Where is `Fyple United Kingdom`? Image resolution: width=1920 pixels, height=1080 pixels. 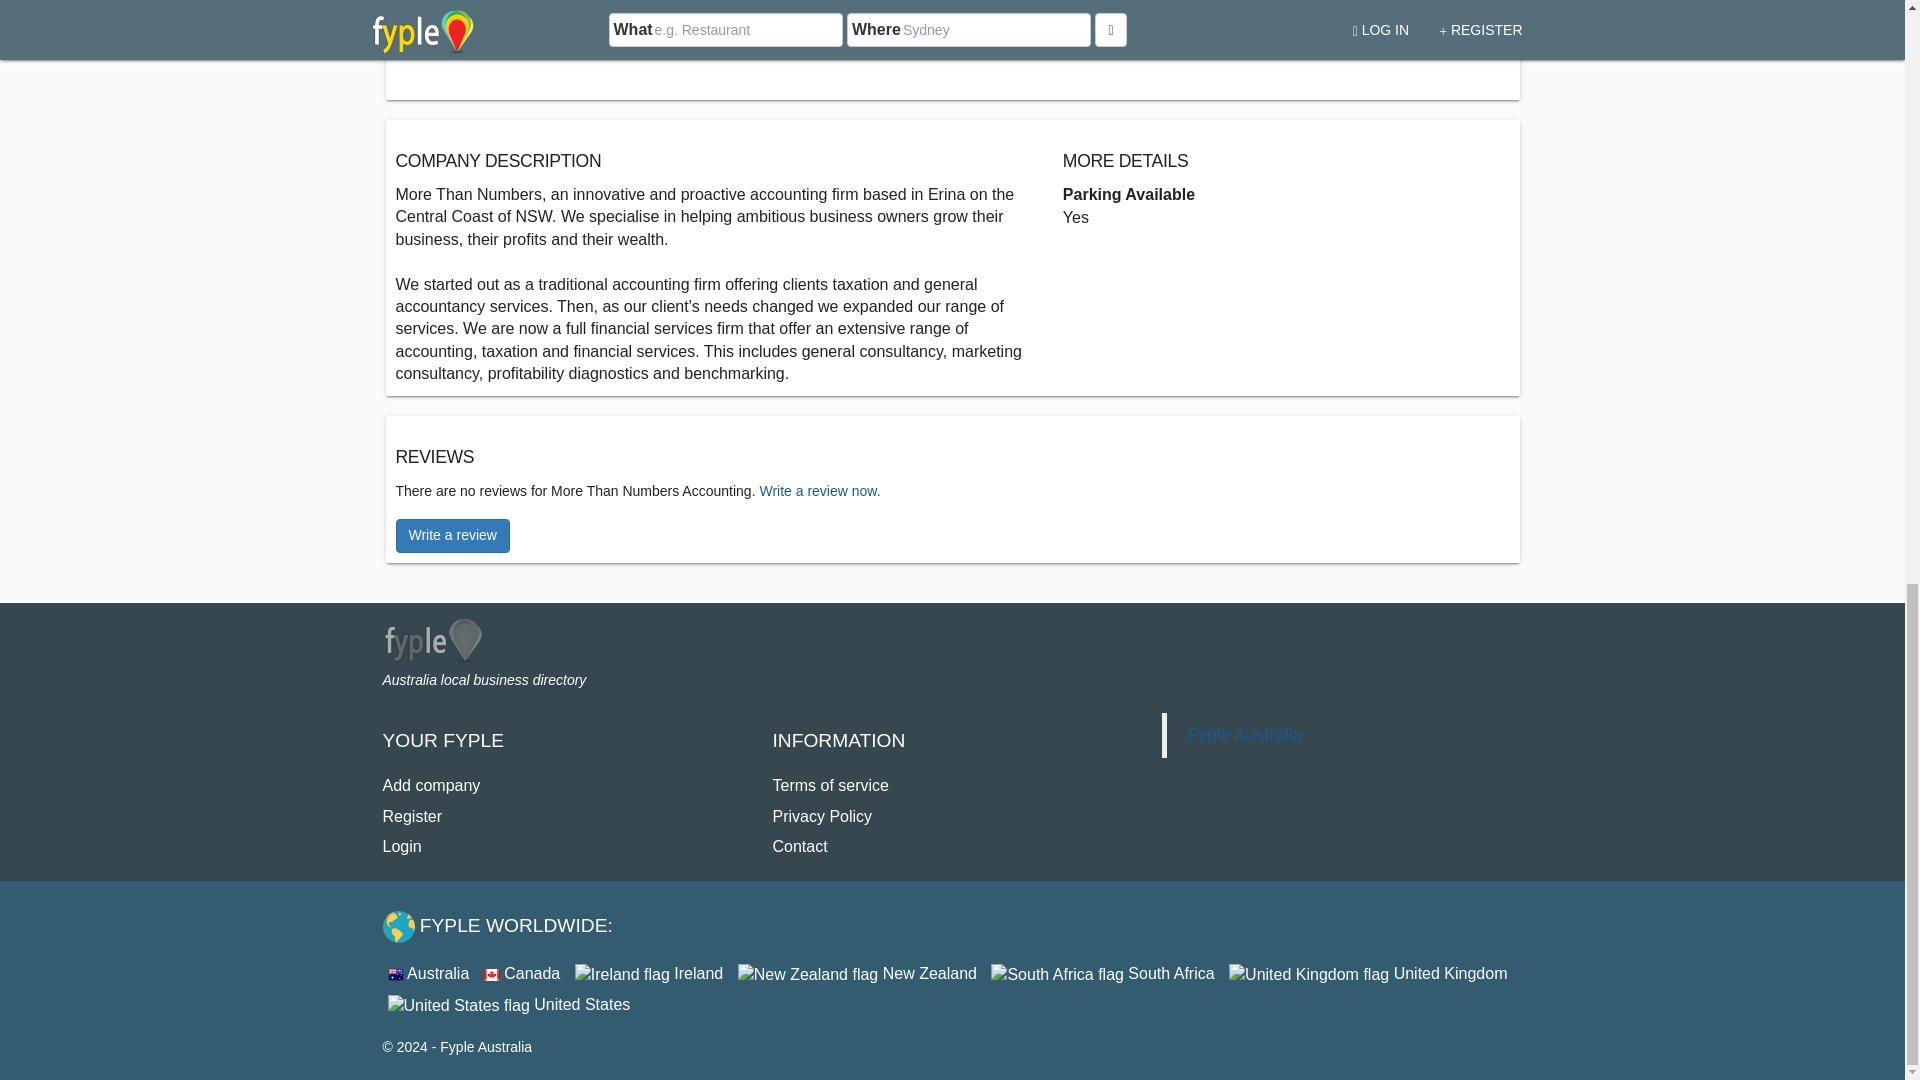
Fyple United Kingdom is located at coordinates (1368, 973).